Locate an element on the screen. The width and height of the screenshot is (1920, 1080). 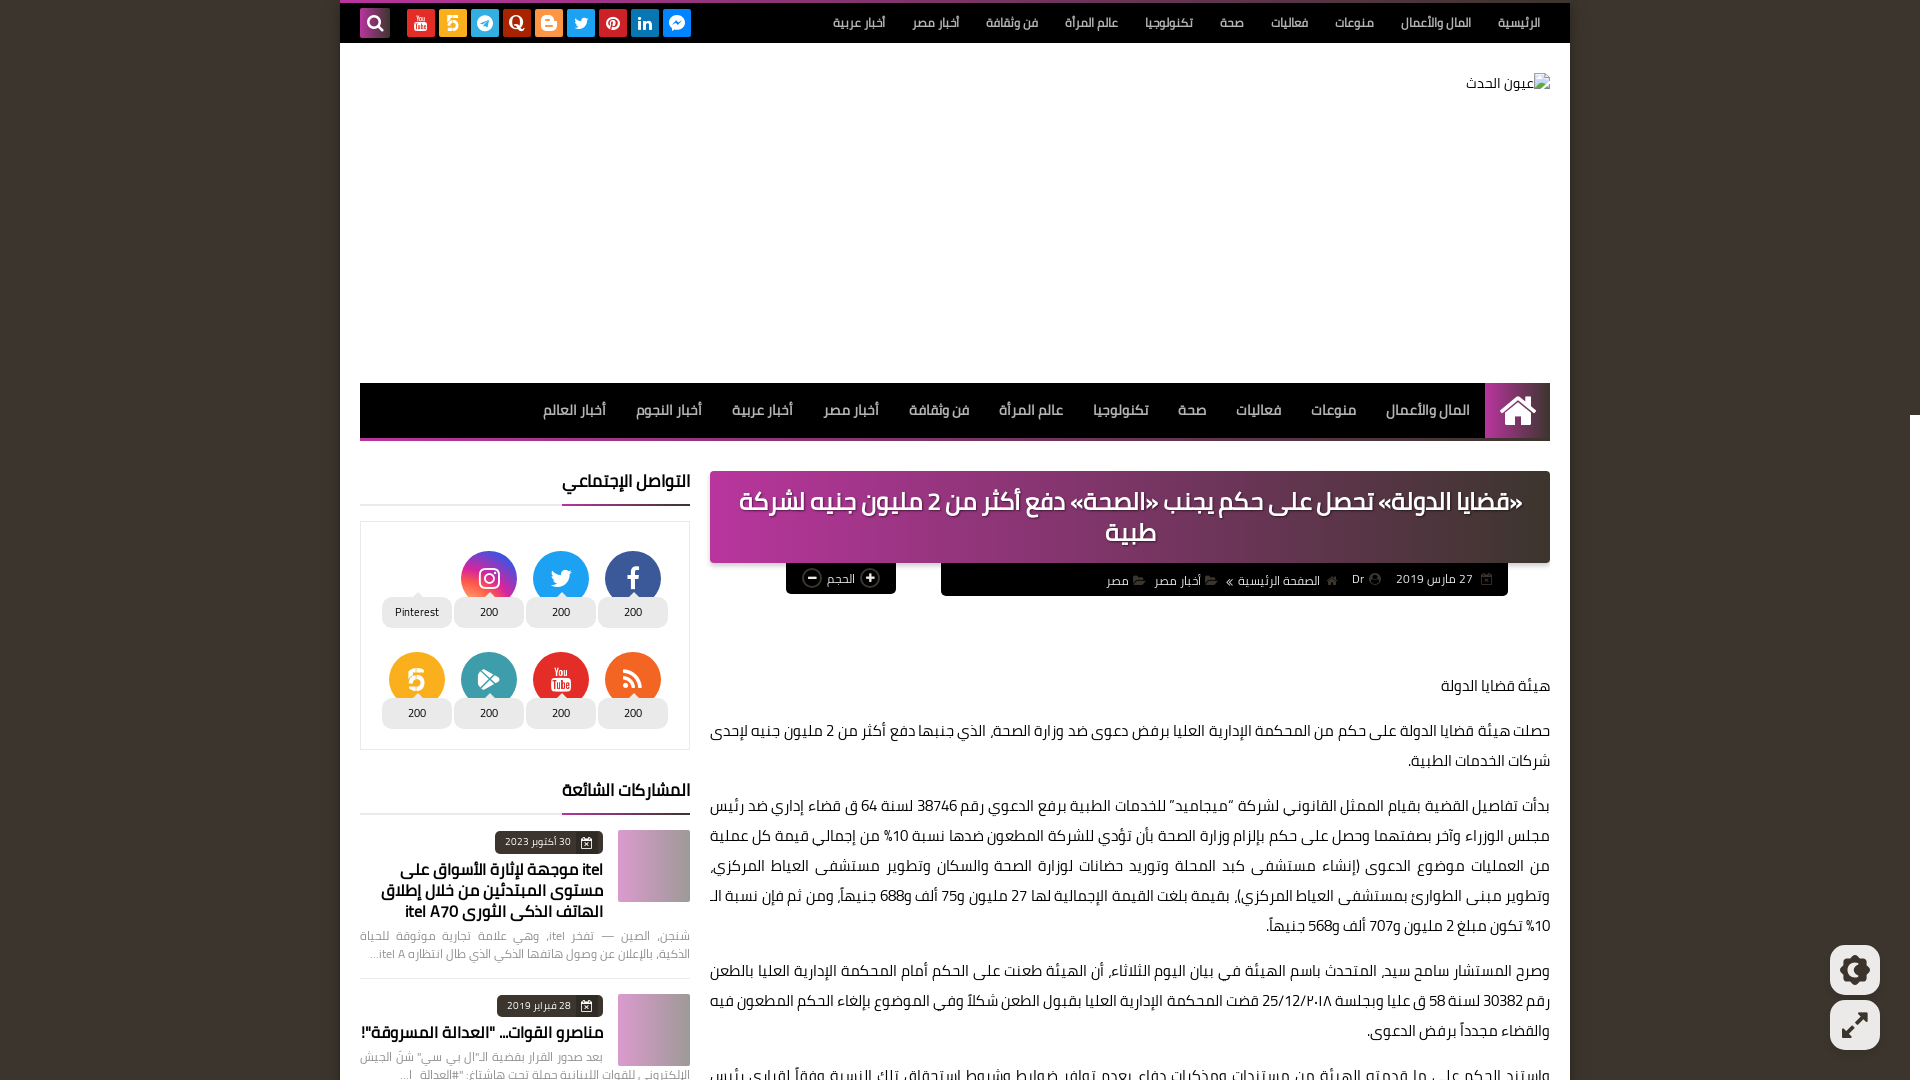
Advertisement is located at coordinates (724, 213).